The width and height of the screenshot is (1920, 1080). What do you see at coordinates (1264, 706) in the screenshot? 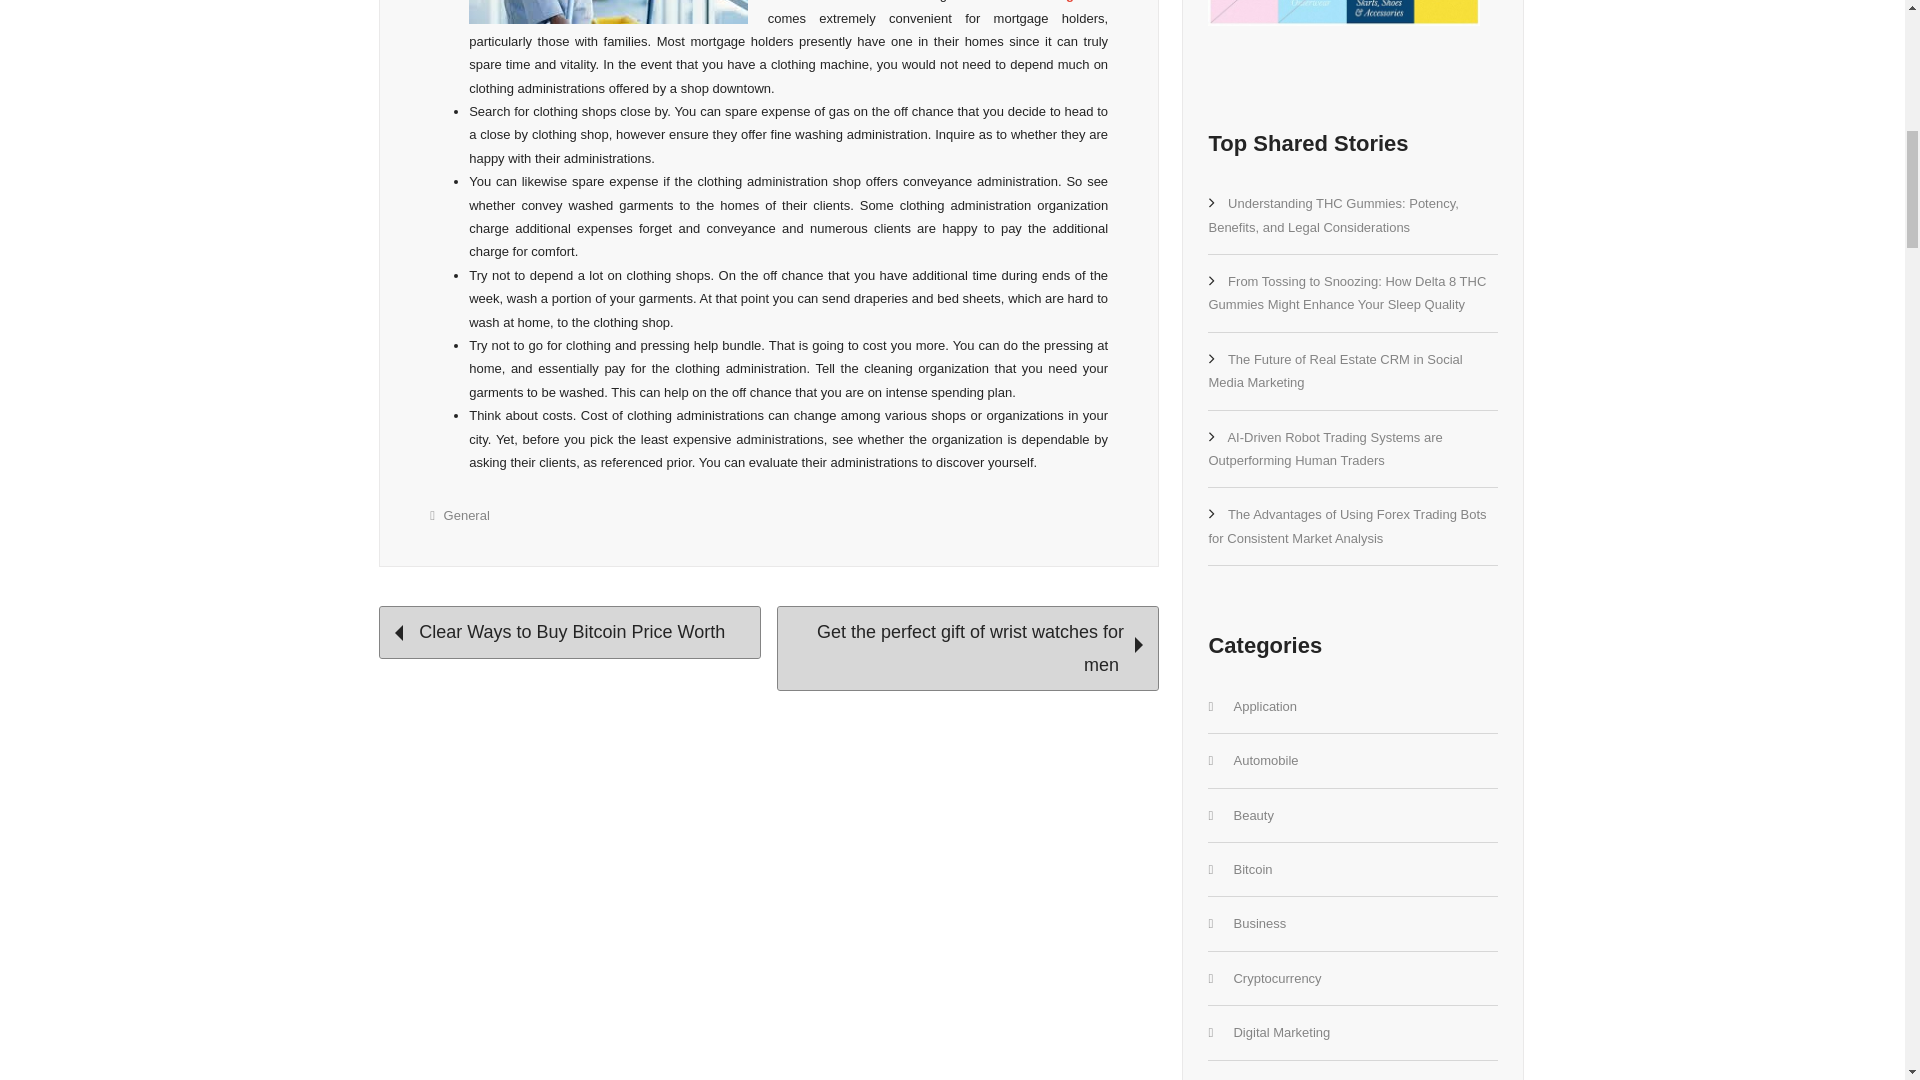
I see `Application` at bounding box center [1264, 706].